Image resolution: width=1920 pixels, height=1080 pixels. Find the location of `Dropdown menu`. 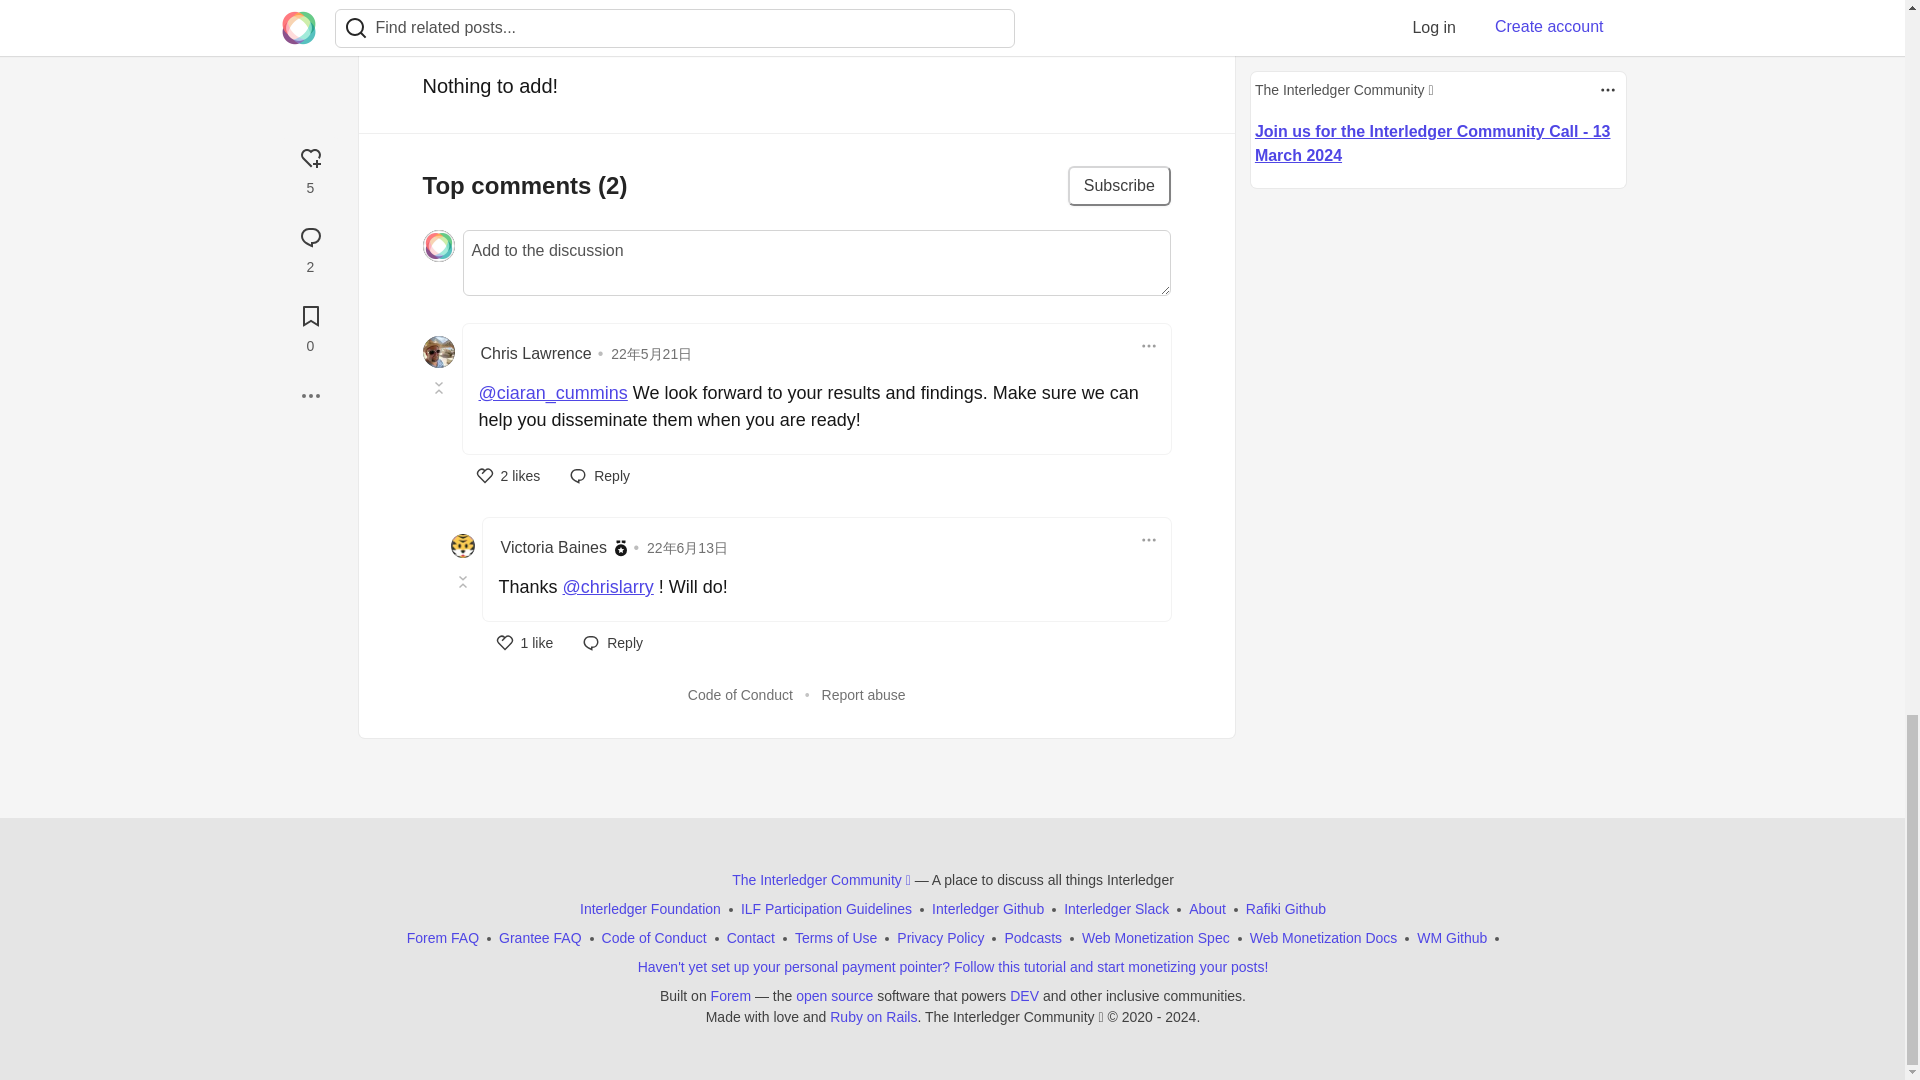

Dropdown menu is located at coordinates (1148, 540).